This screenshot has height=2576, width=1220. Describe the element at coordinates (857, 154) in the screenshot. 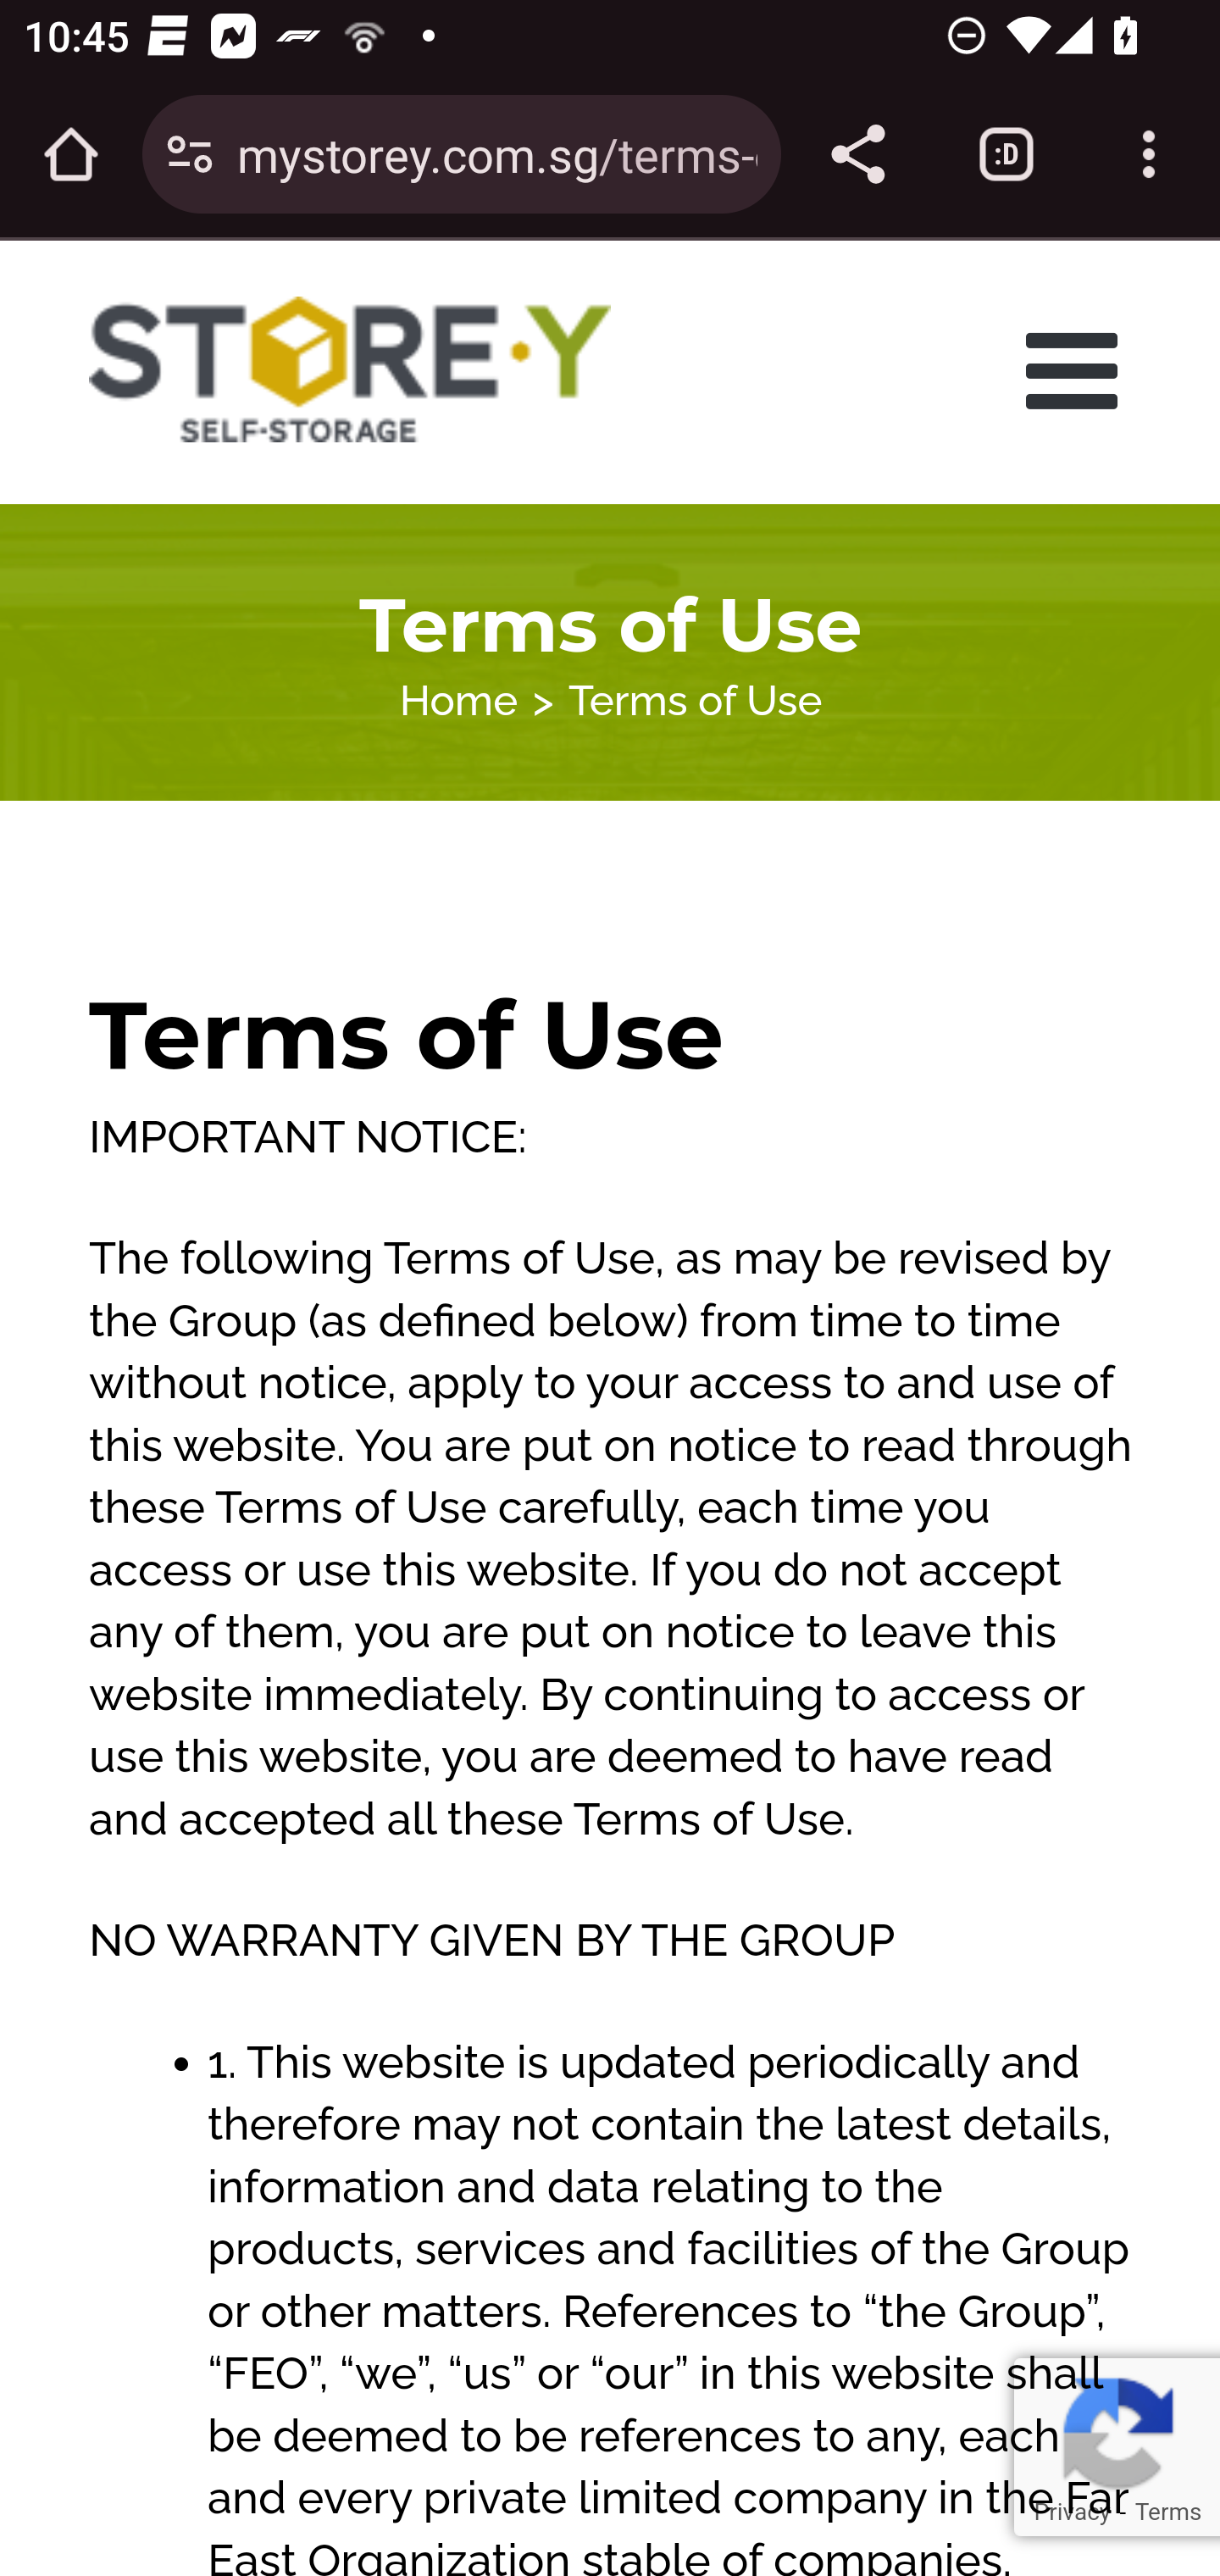

I see `Share` at that location.